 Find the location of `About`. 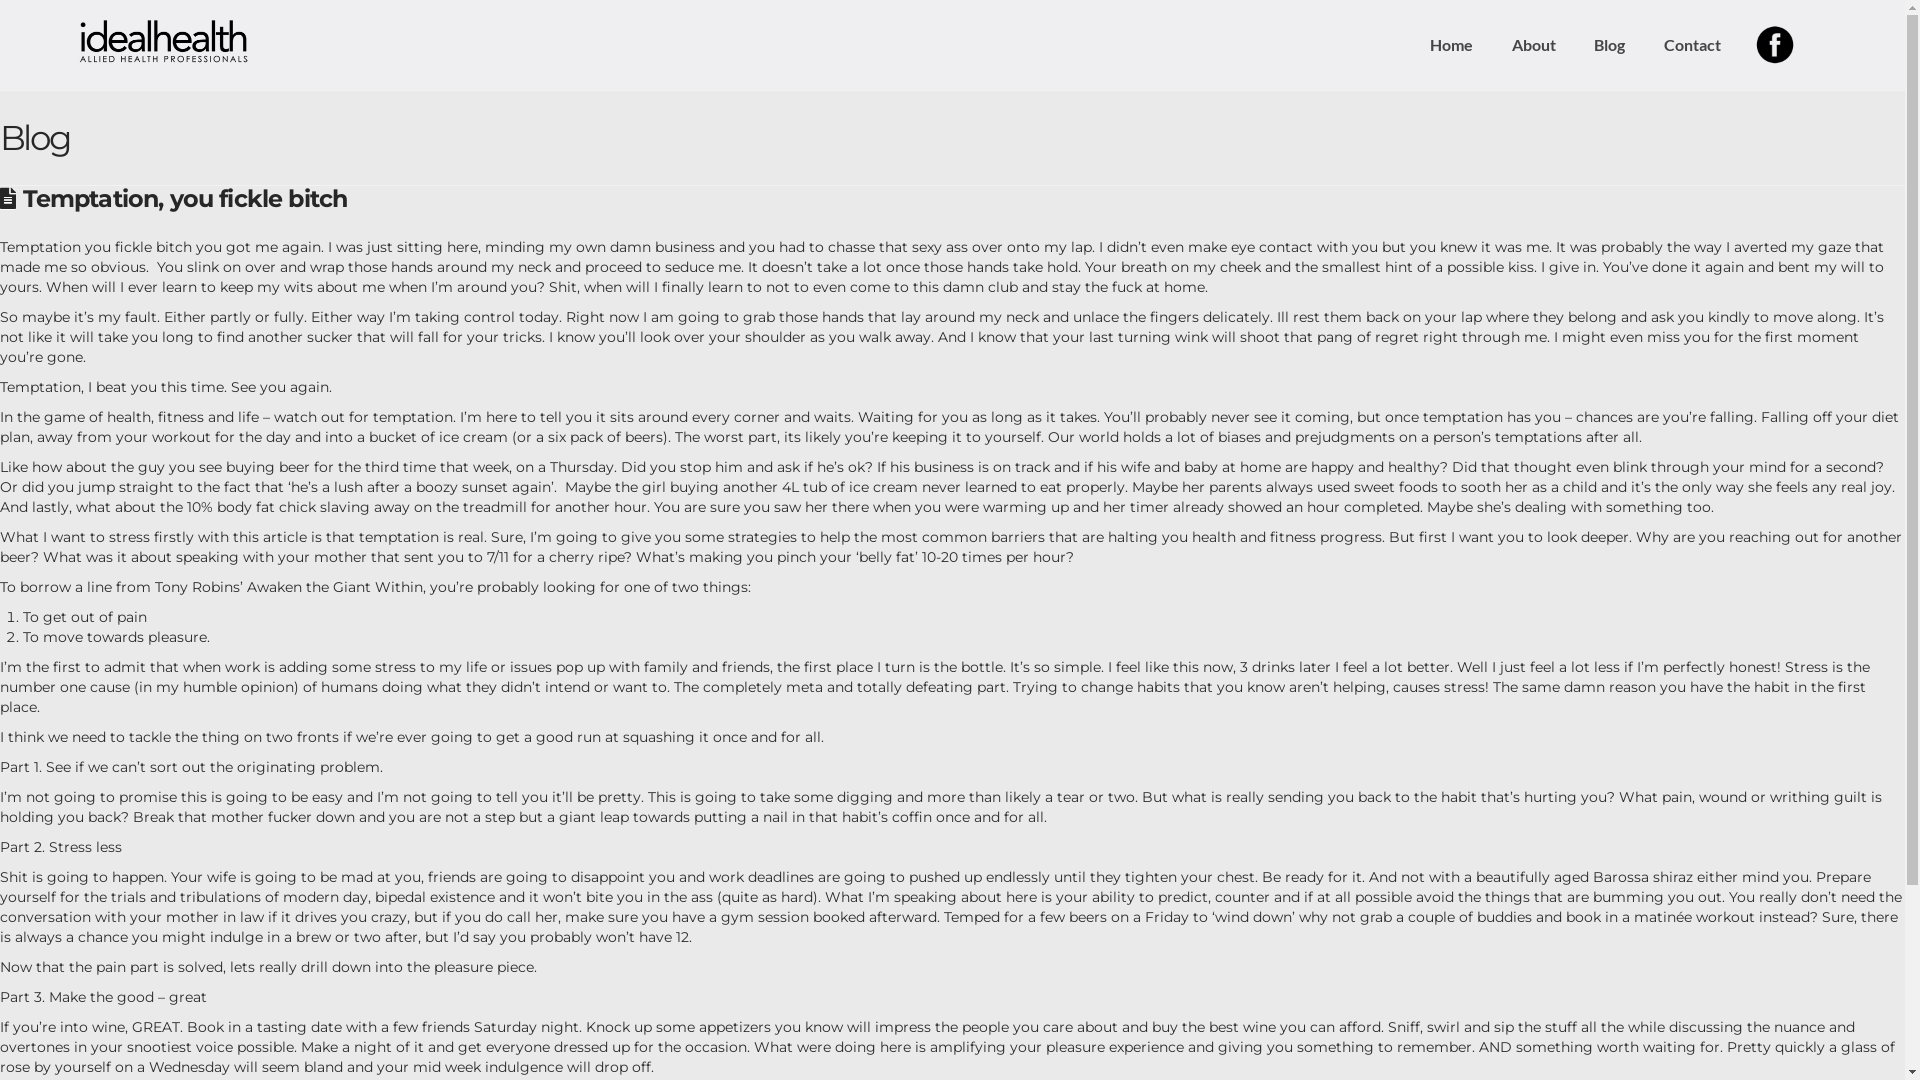

About is located at coordinates (1534, 45).